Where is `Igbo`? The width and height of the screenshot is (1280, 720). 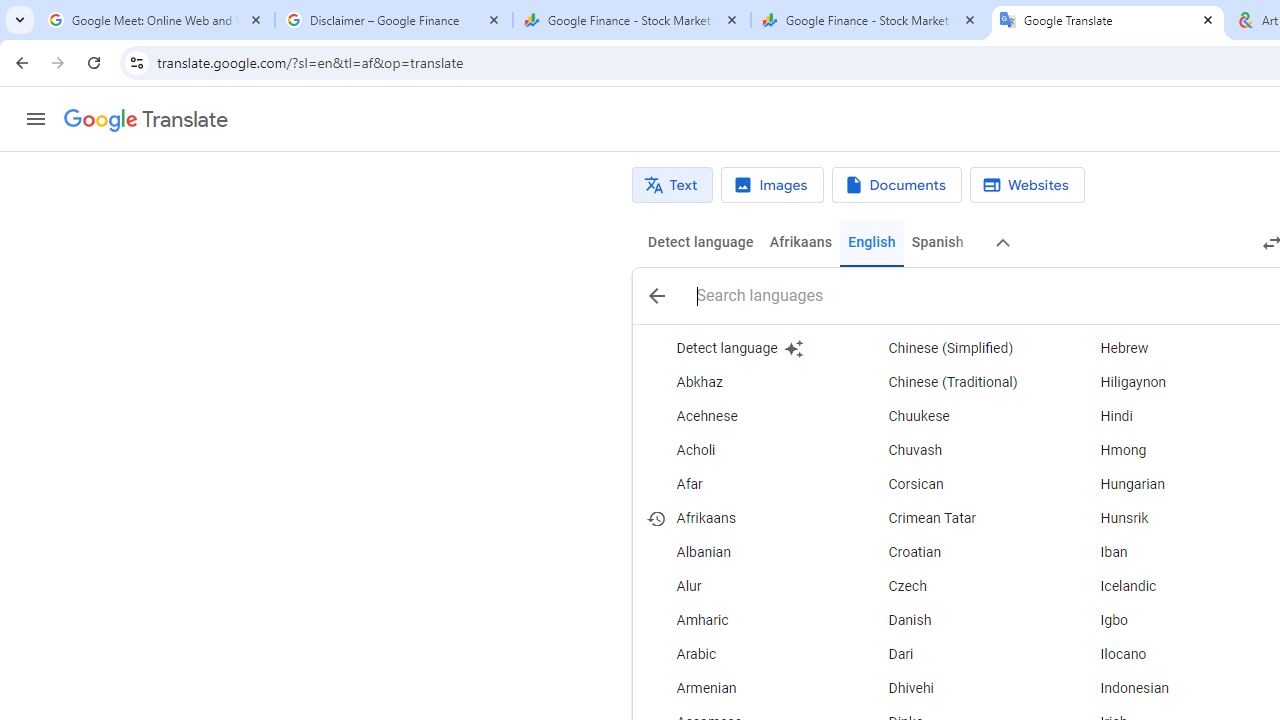 Igbo is located at coordinates (1168, 620).